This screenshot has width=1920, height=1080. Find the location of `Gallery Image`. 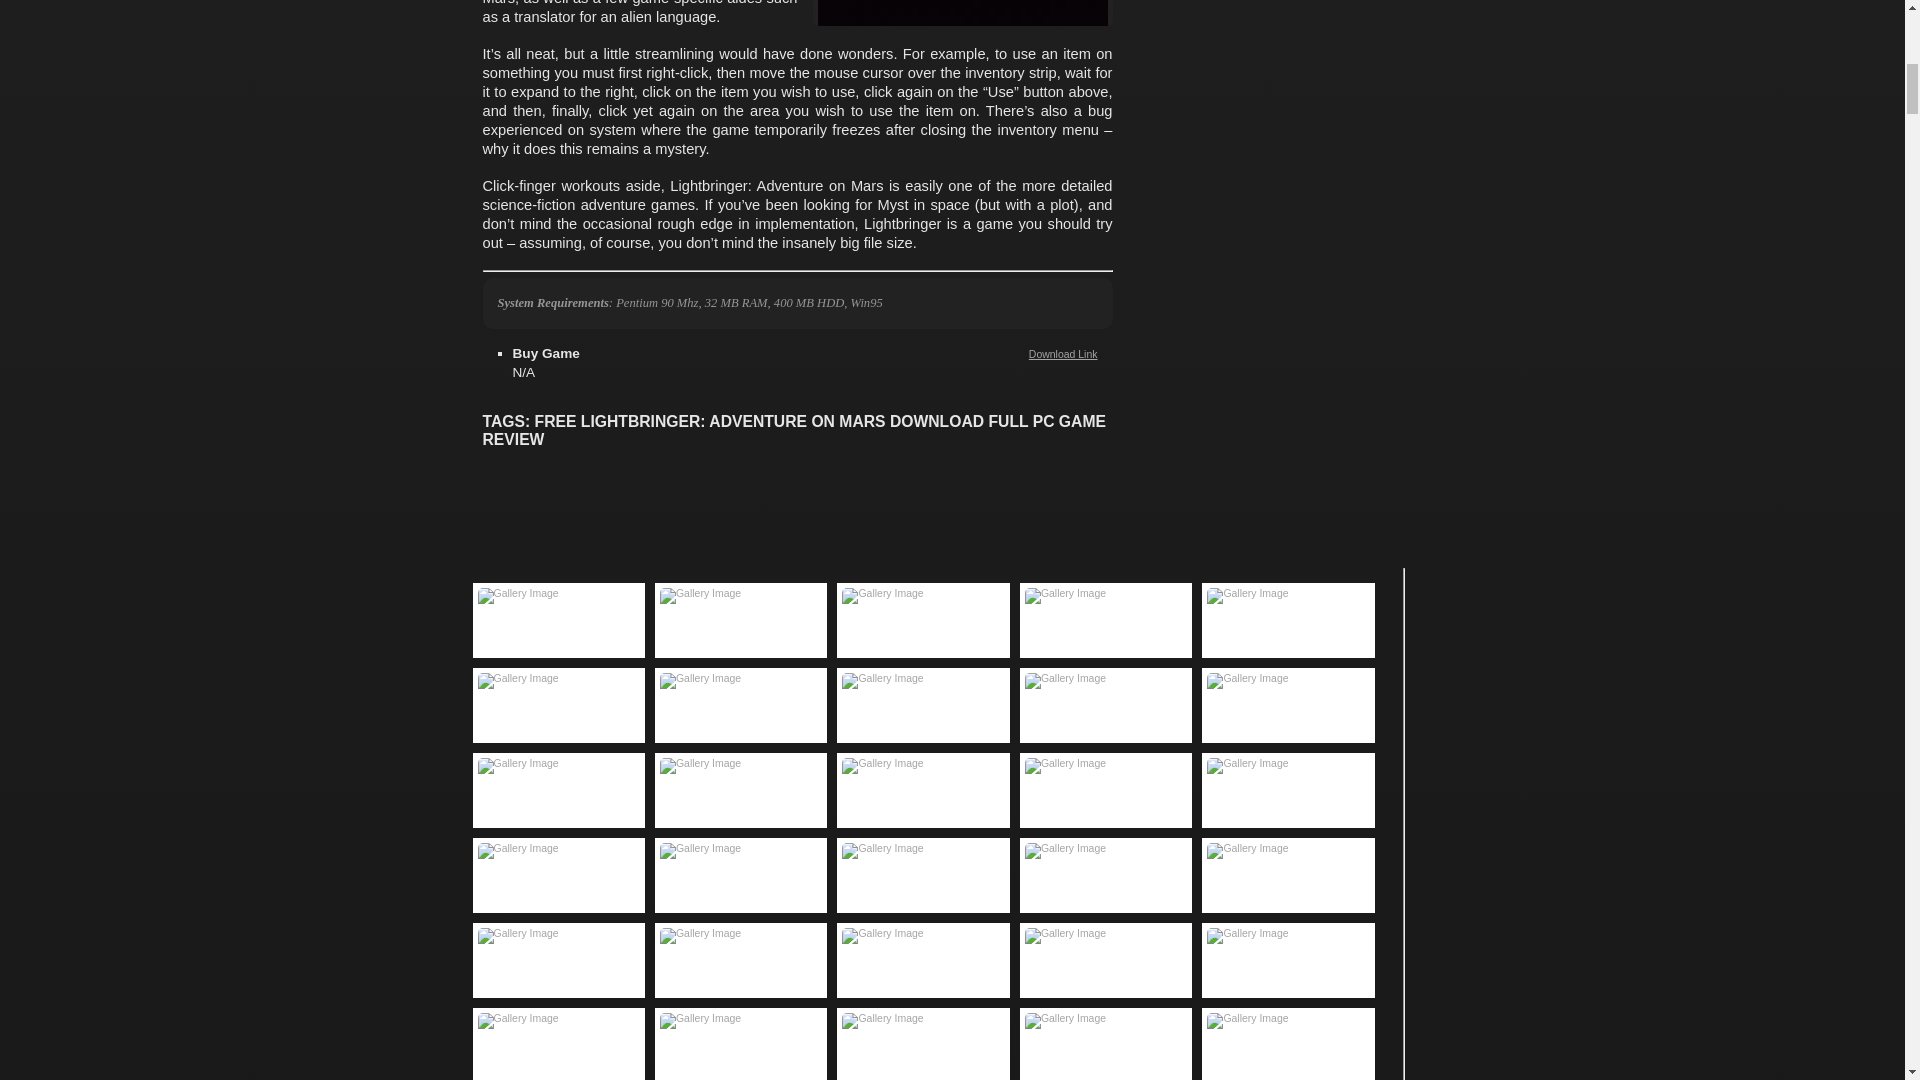

Gallery Image is located at coordinates (1106, 704).